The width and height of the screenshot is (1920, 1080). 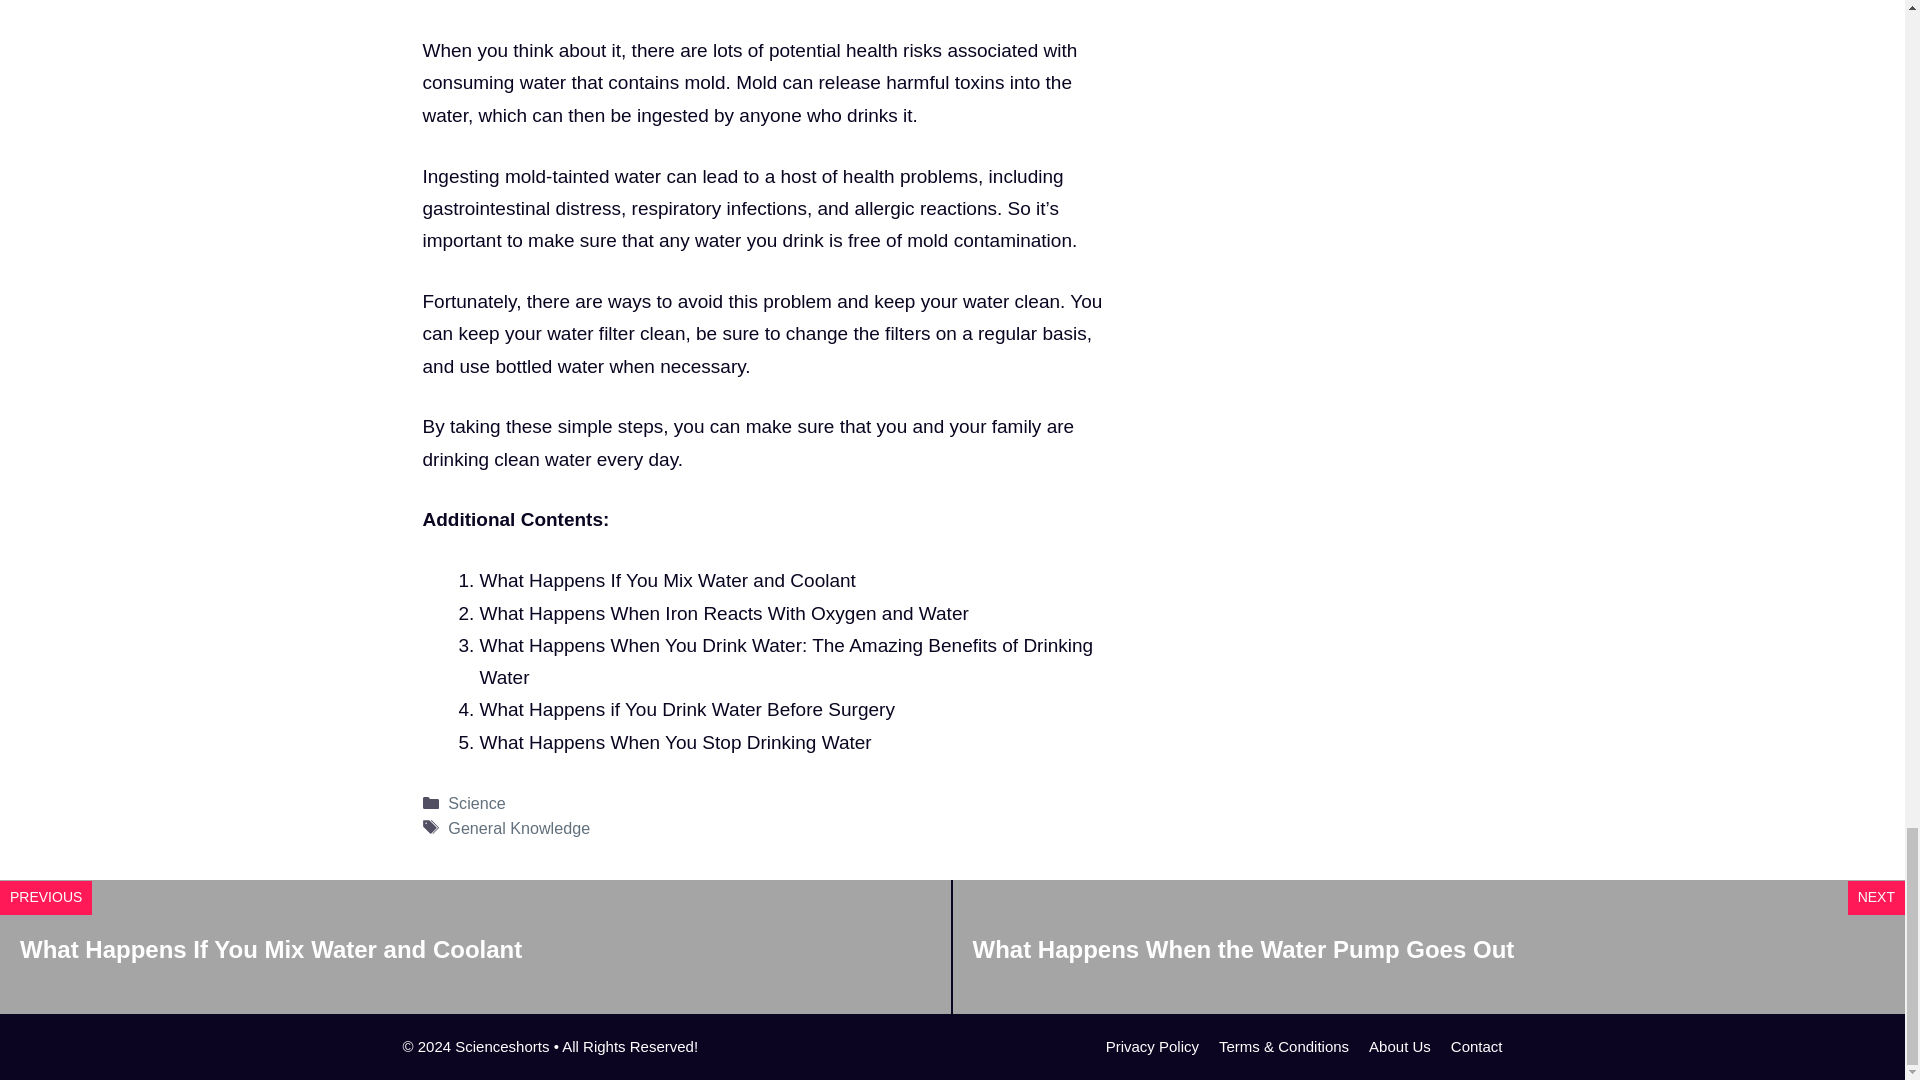 I want to click on What Happens If You Mix Water and Coolant, so click(x=270, y=950).